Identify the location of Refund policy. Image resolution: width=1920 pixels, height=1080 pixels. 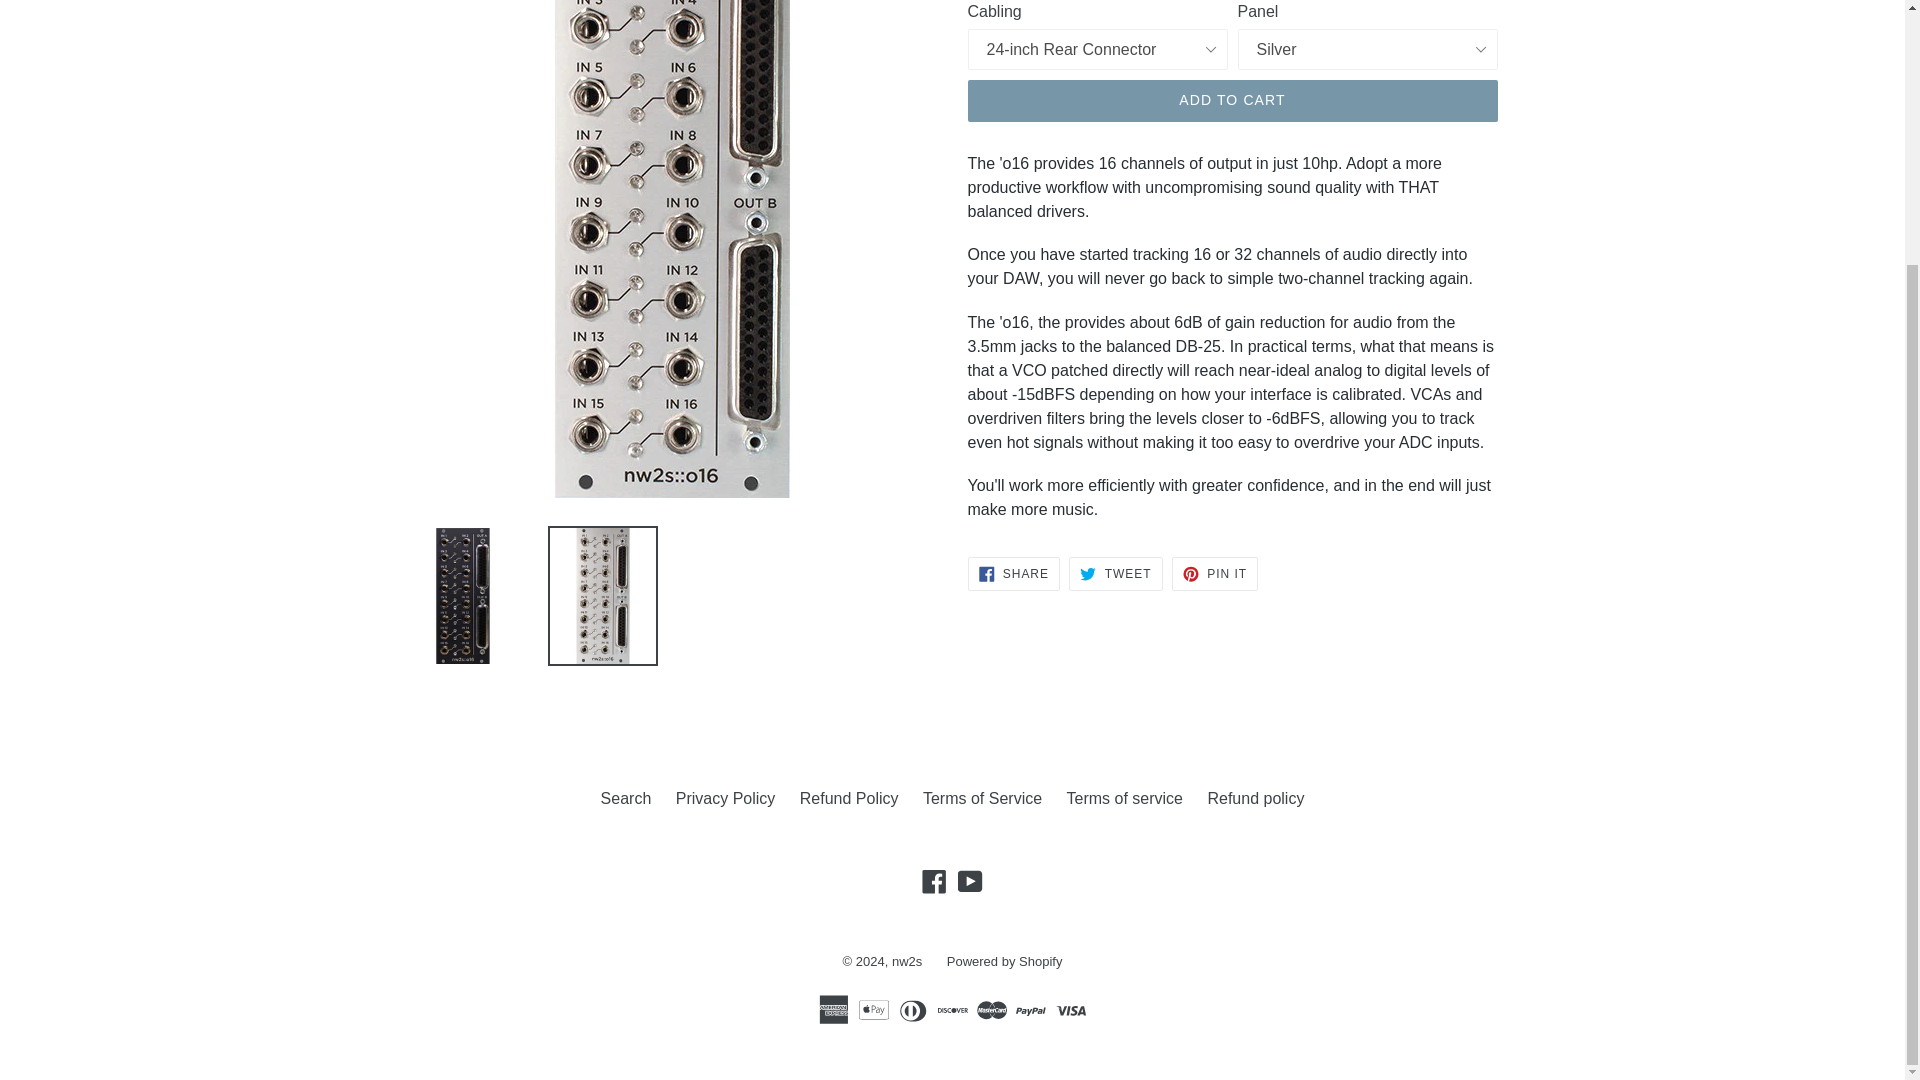
(1004, 960).